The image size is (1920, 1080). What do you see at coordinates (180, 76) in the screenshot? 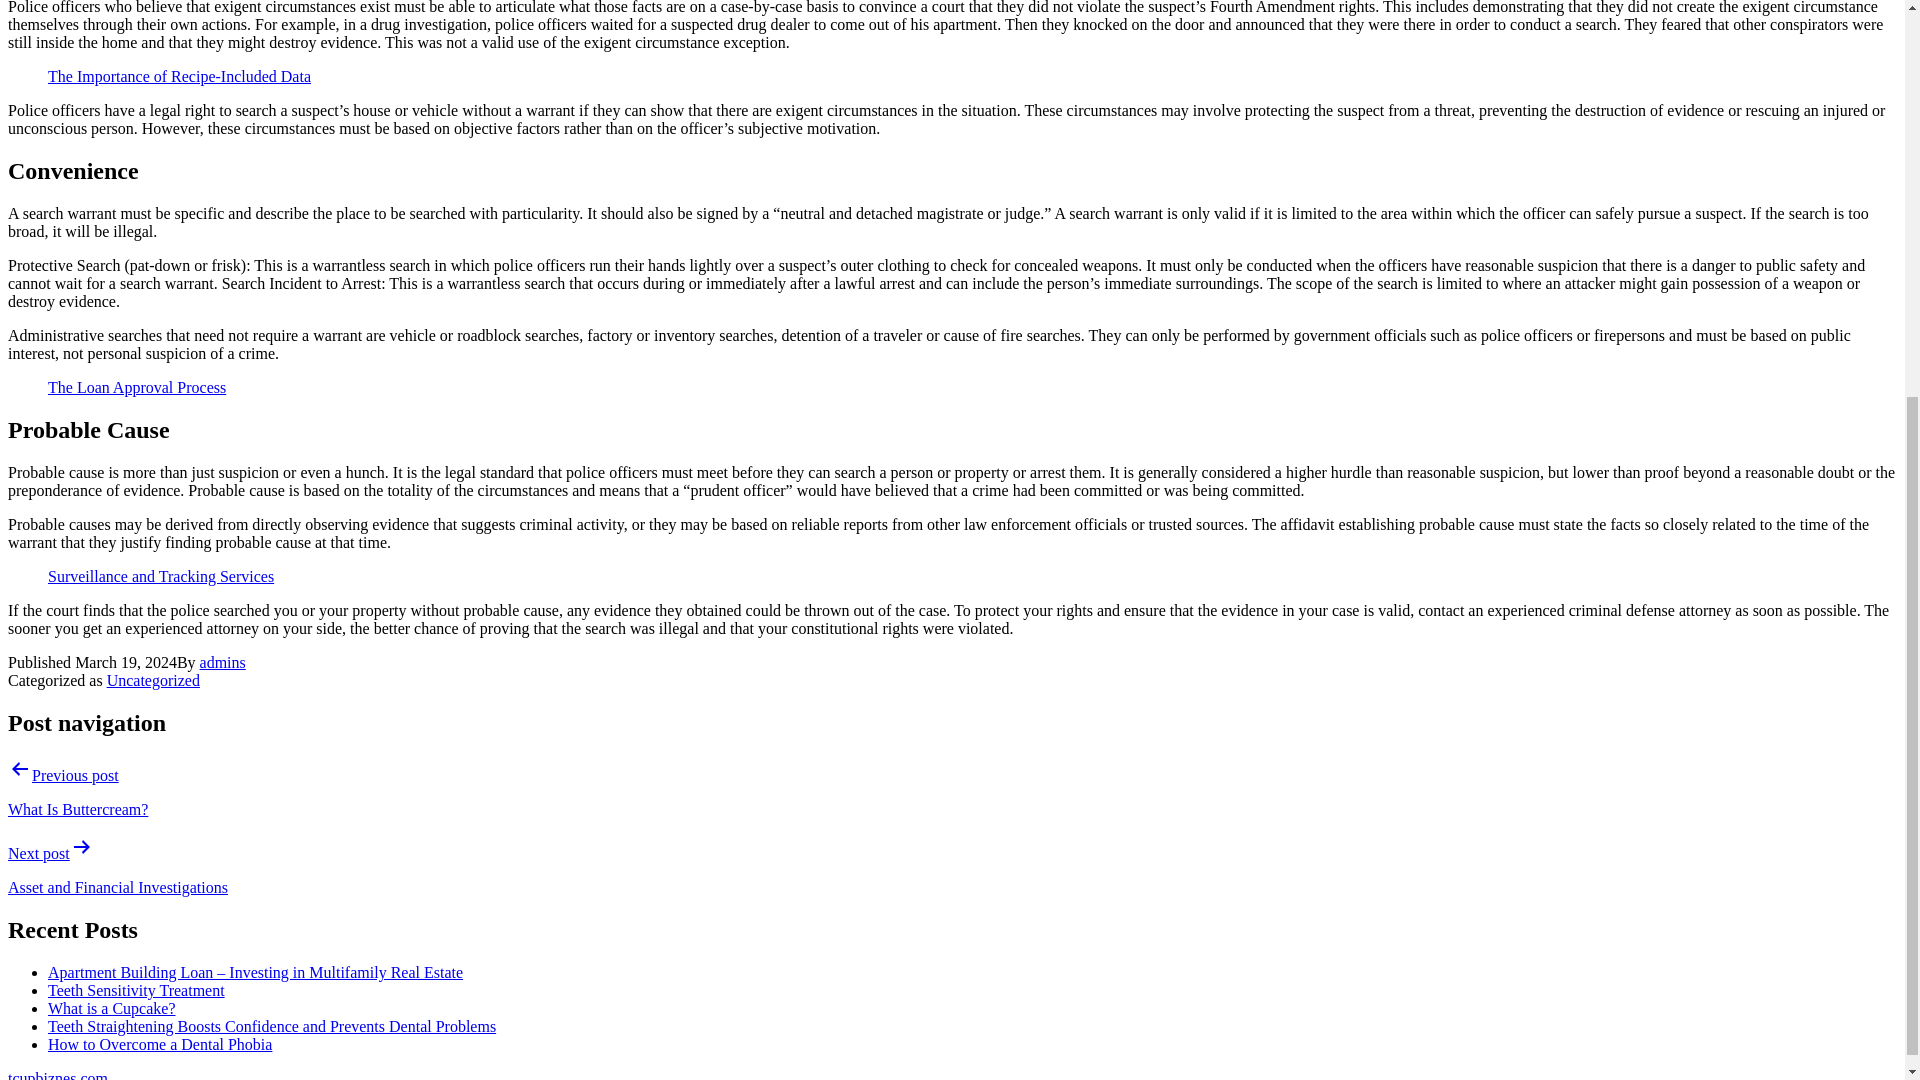
I see `The Importance of Recipe-Included Data` at bounding box center [180, 76].